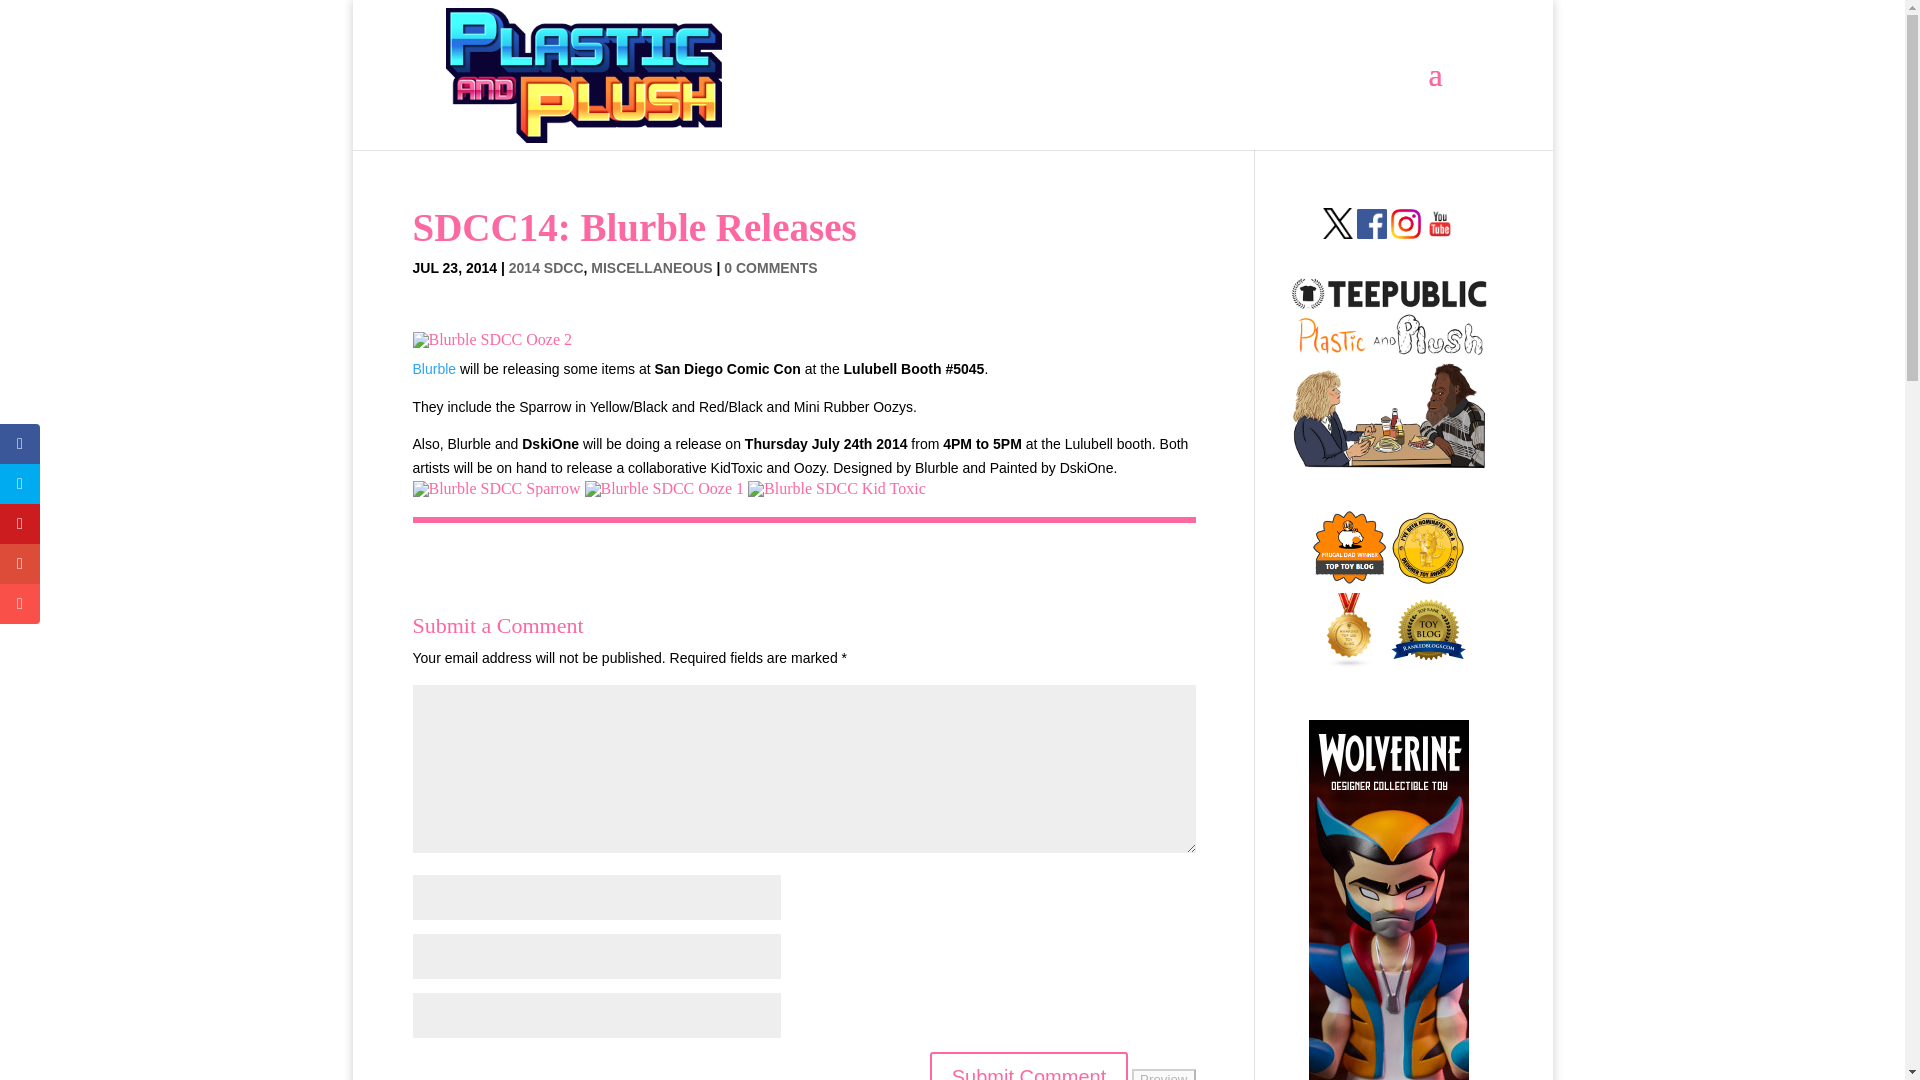  Describe the element at coordinates (664, 488) in the screenshot. I see `Blurble SDCC Ooze 1` at that location.